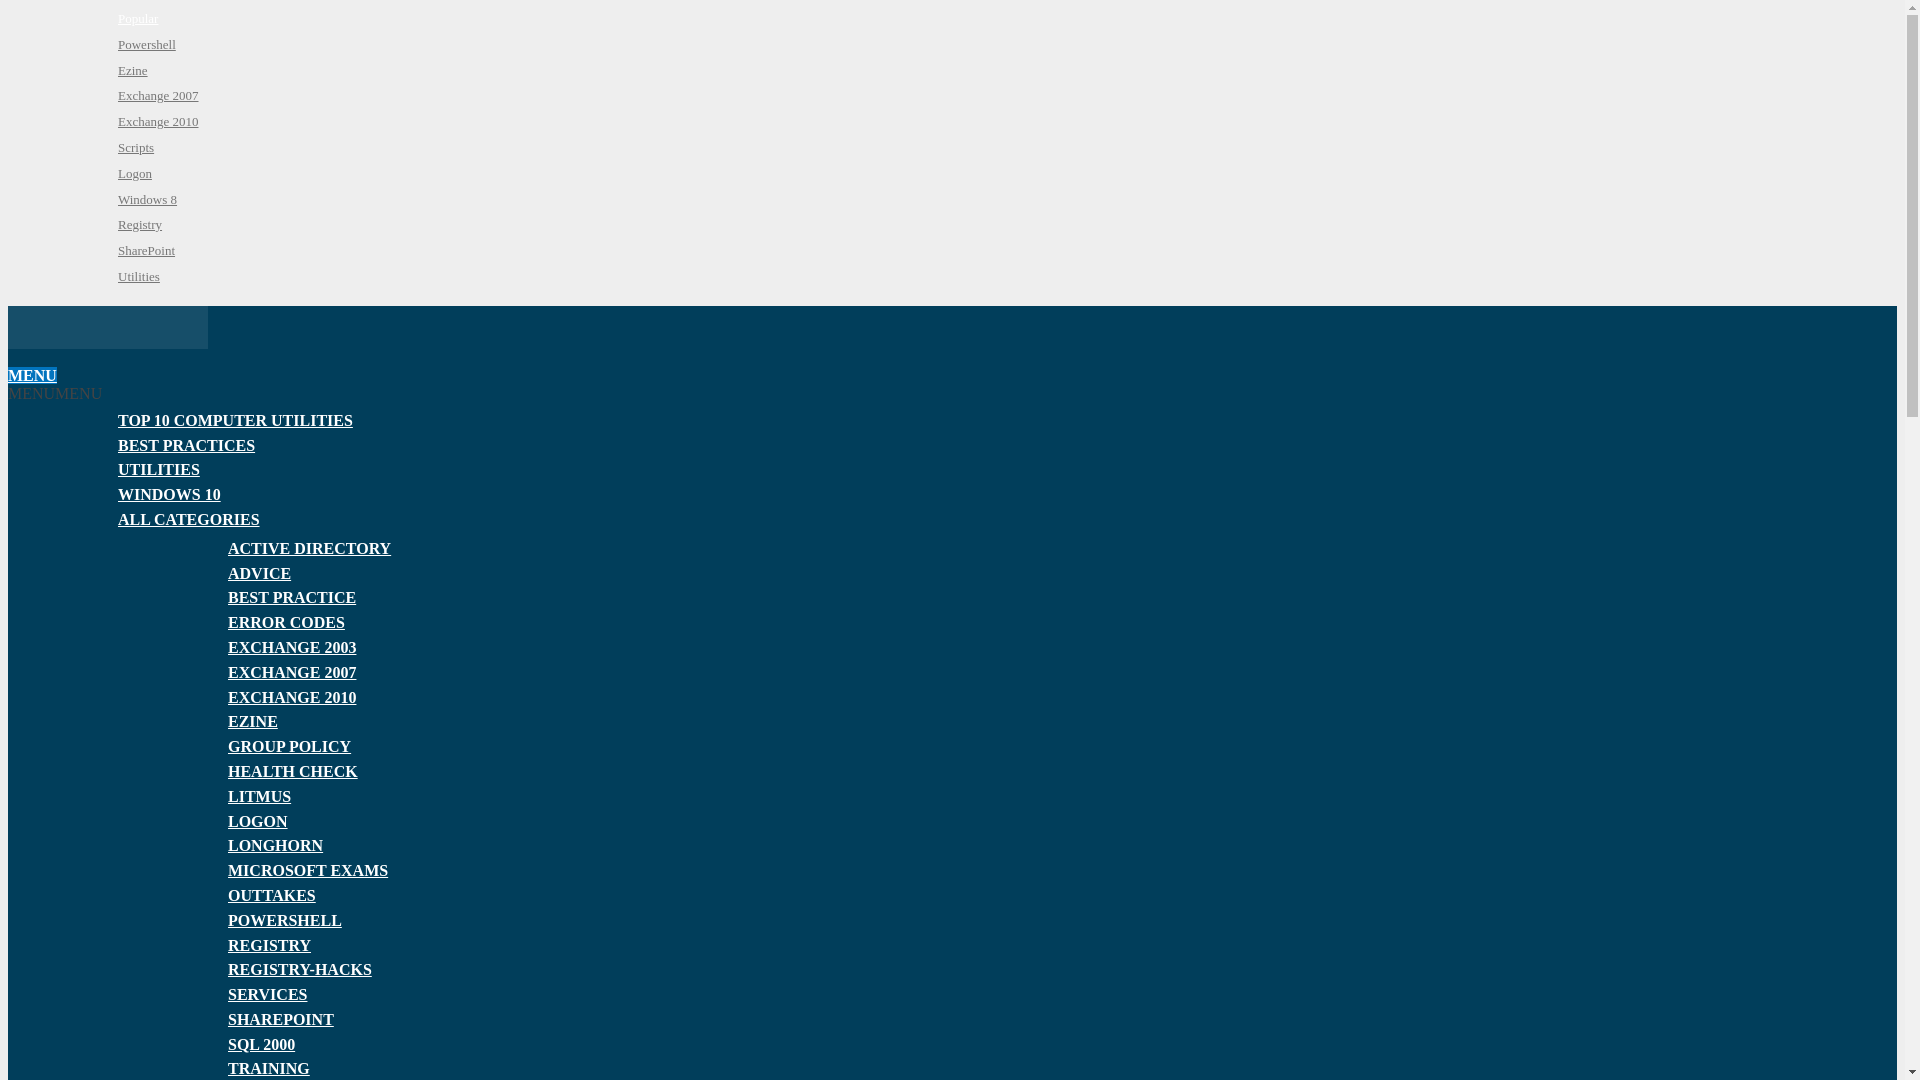  I want to click on SQL 2000, so click(262, 1044).